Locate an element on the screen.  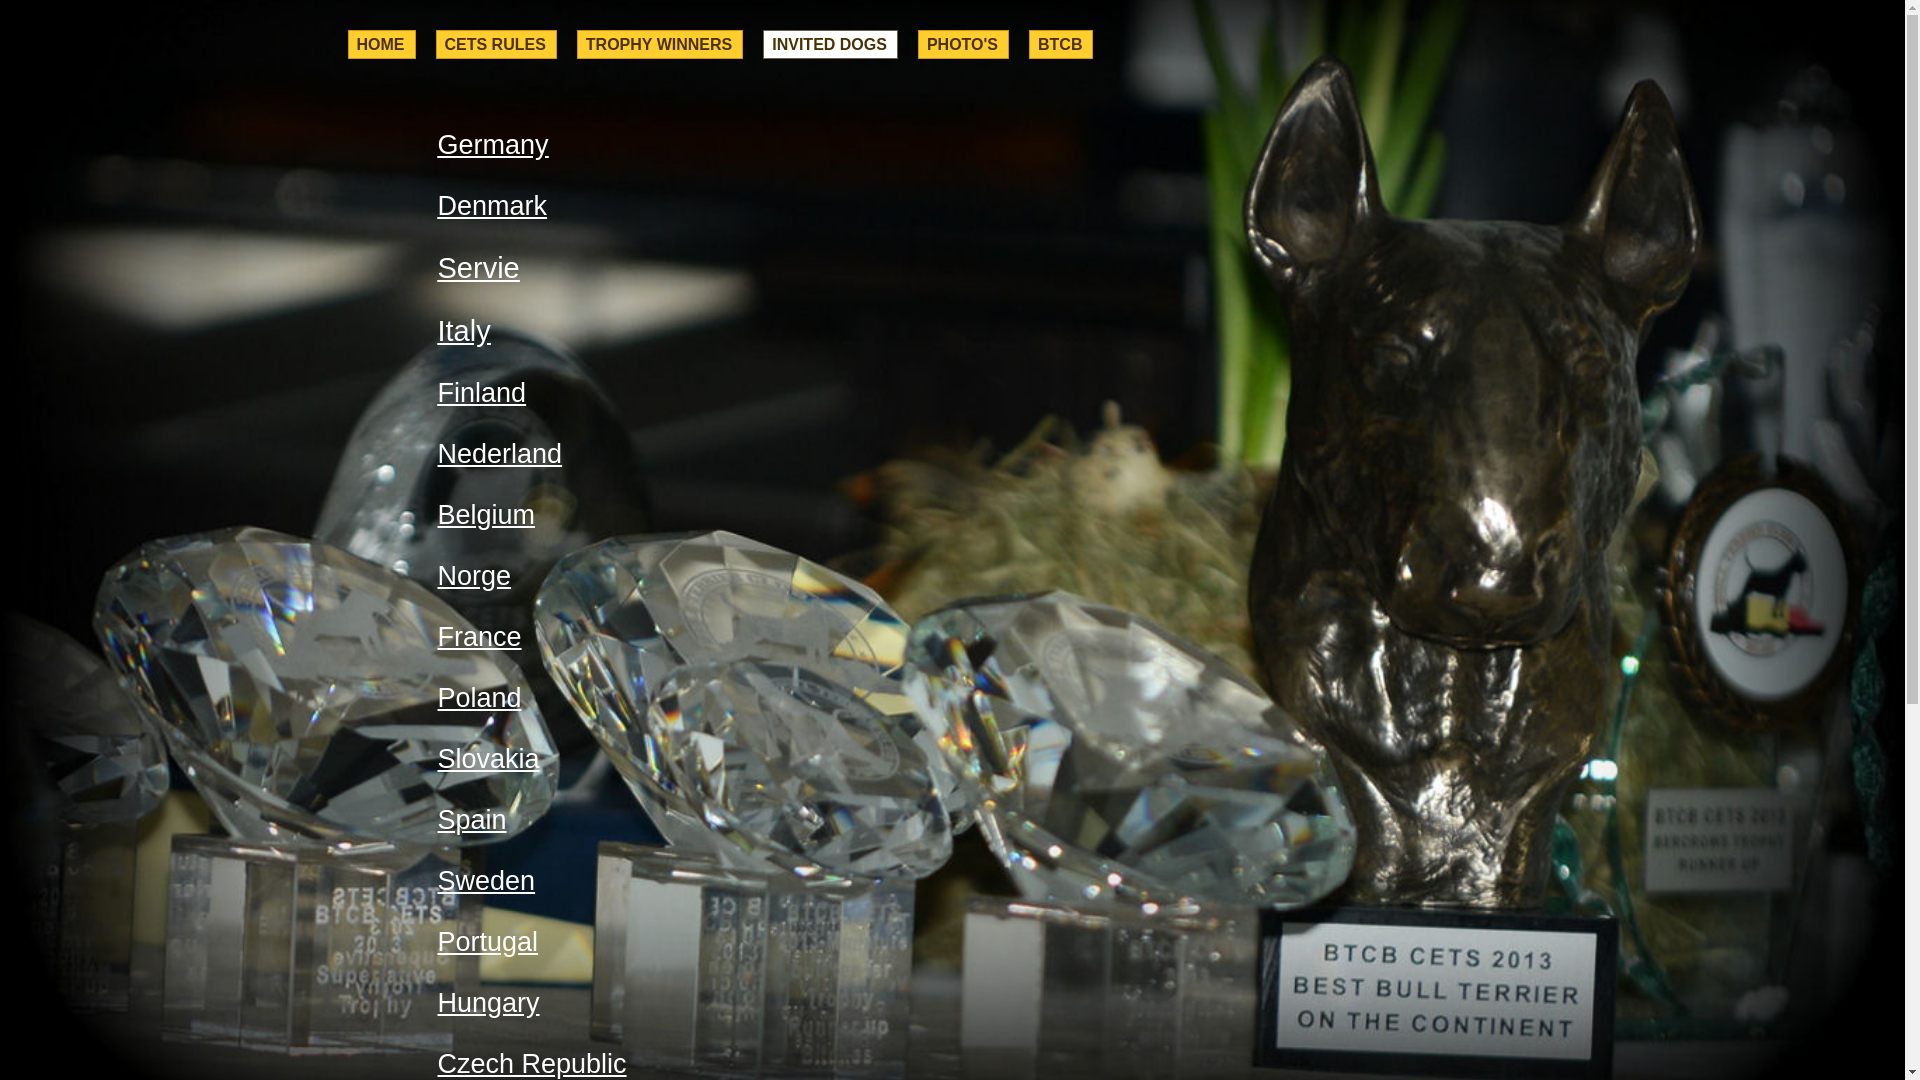
Finland is located at coordinates (482, 393).